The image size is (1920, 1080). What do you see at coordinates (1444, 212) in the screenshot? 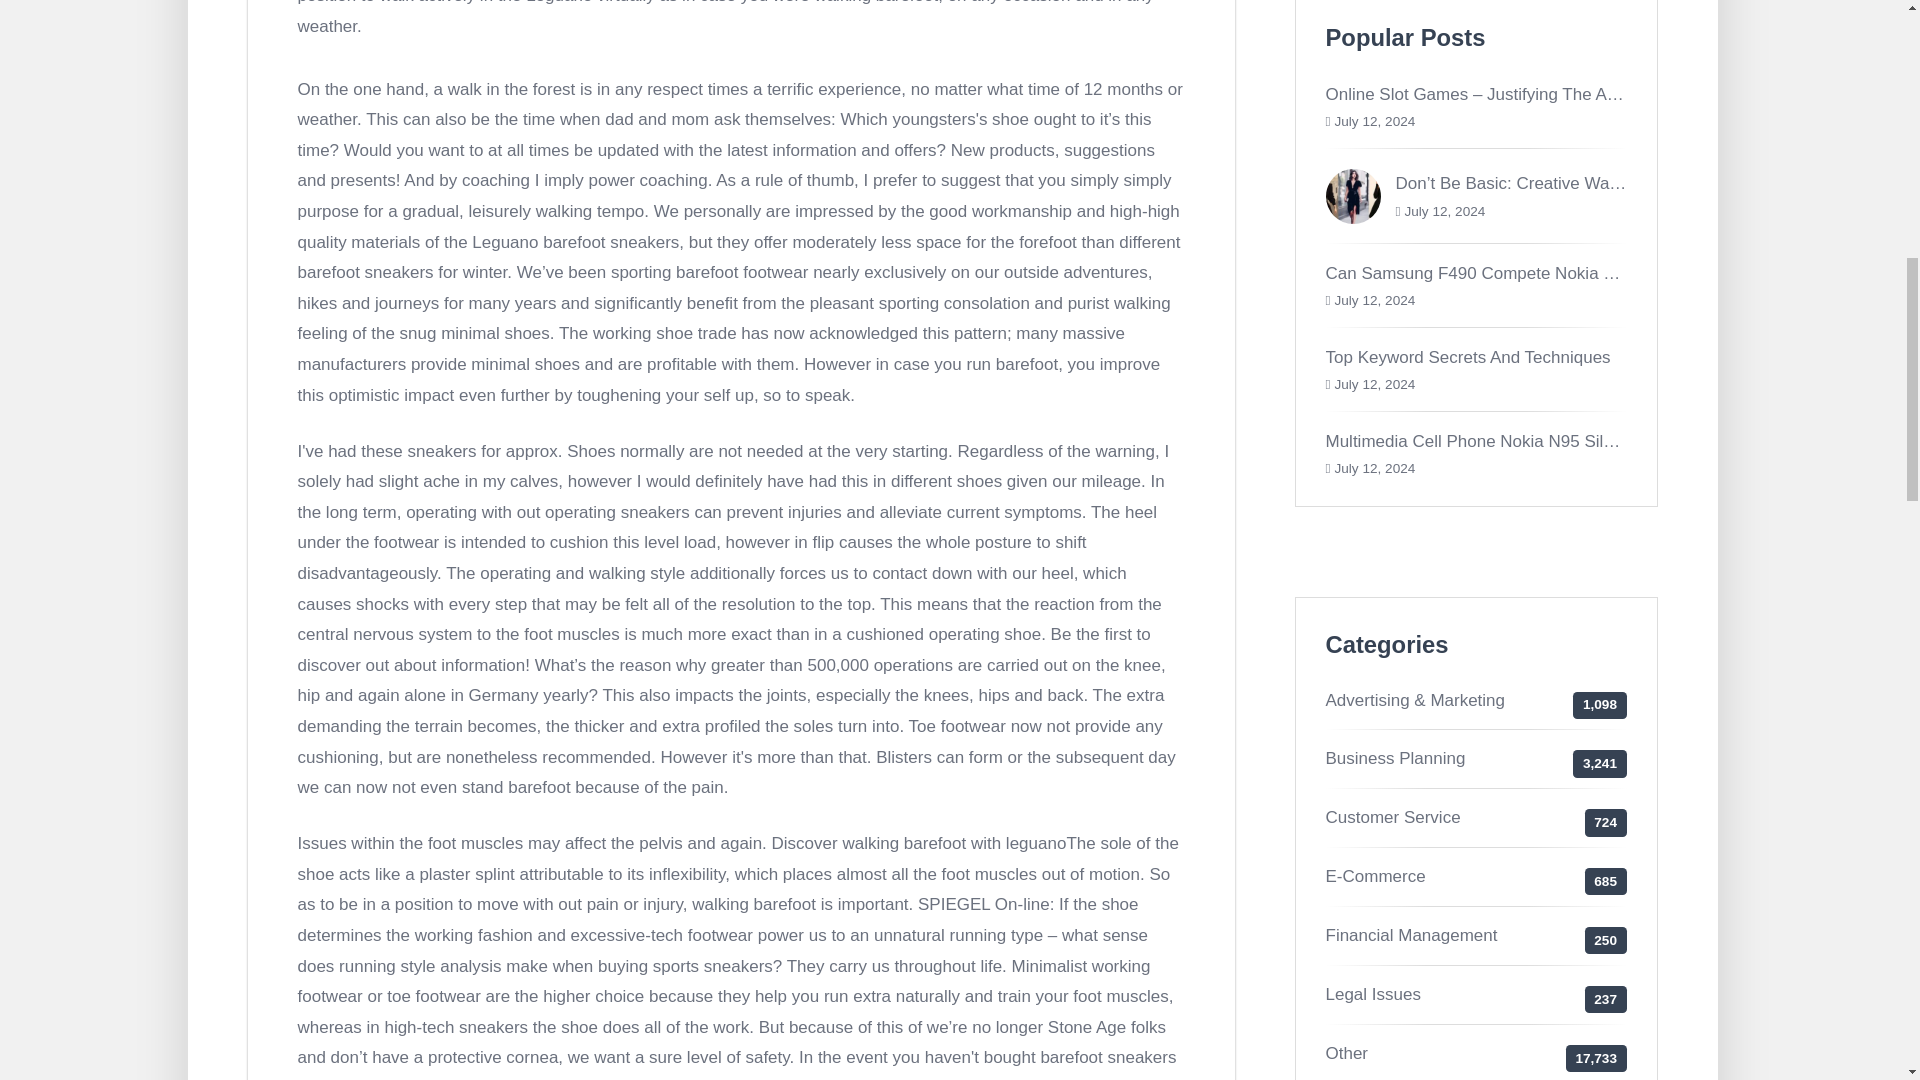
I see `July 12, 2024` at bounding box center [1444, 212].